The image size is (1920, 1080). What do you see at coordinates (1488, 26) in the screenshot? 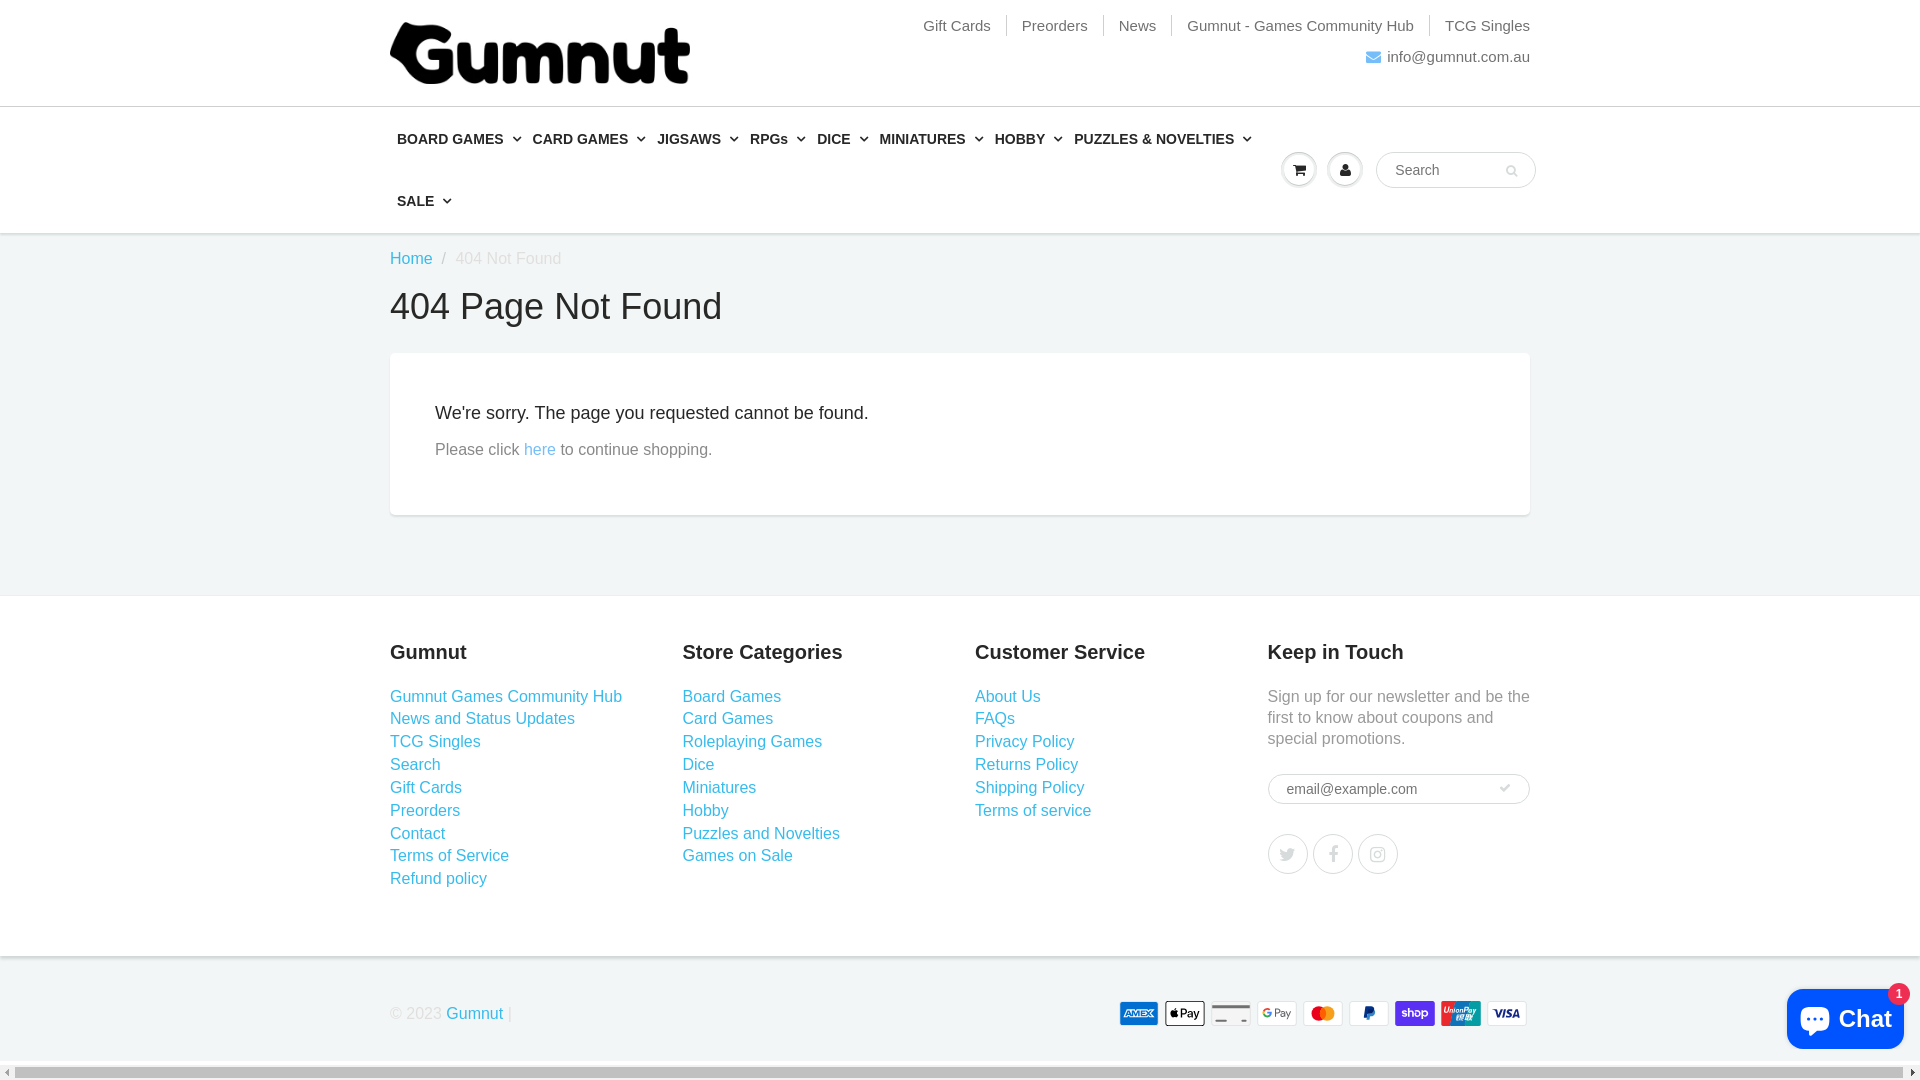
I see `TCG Singles` at bounding box center [1488, 26].